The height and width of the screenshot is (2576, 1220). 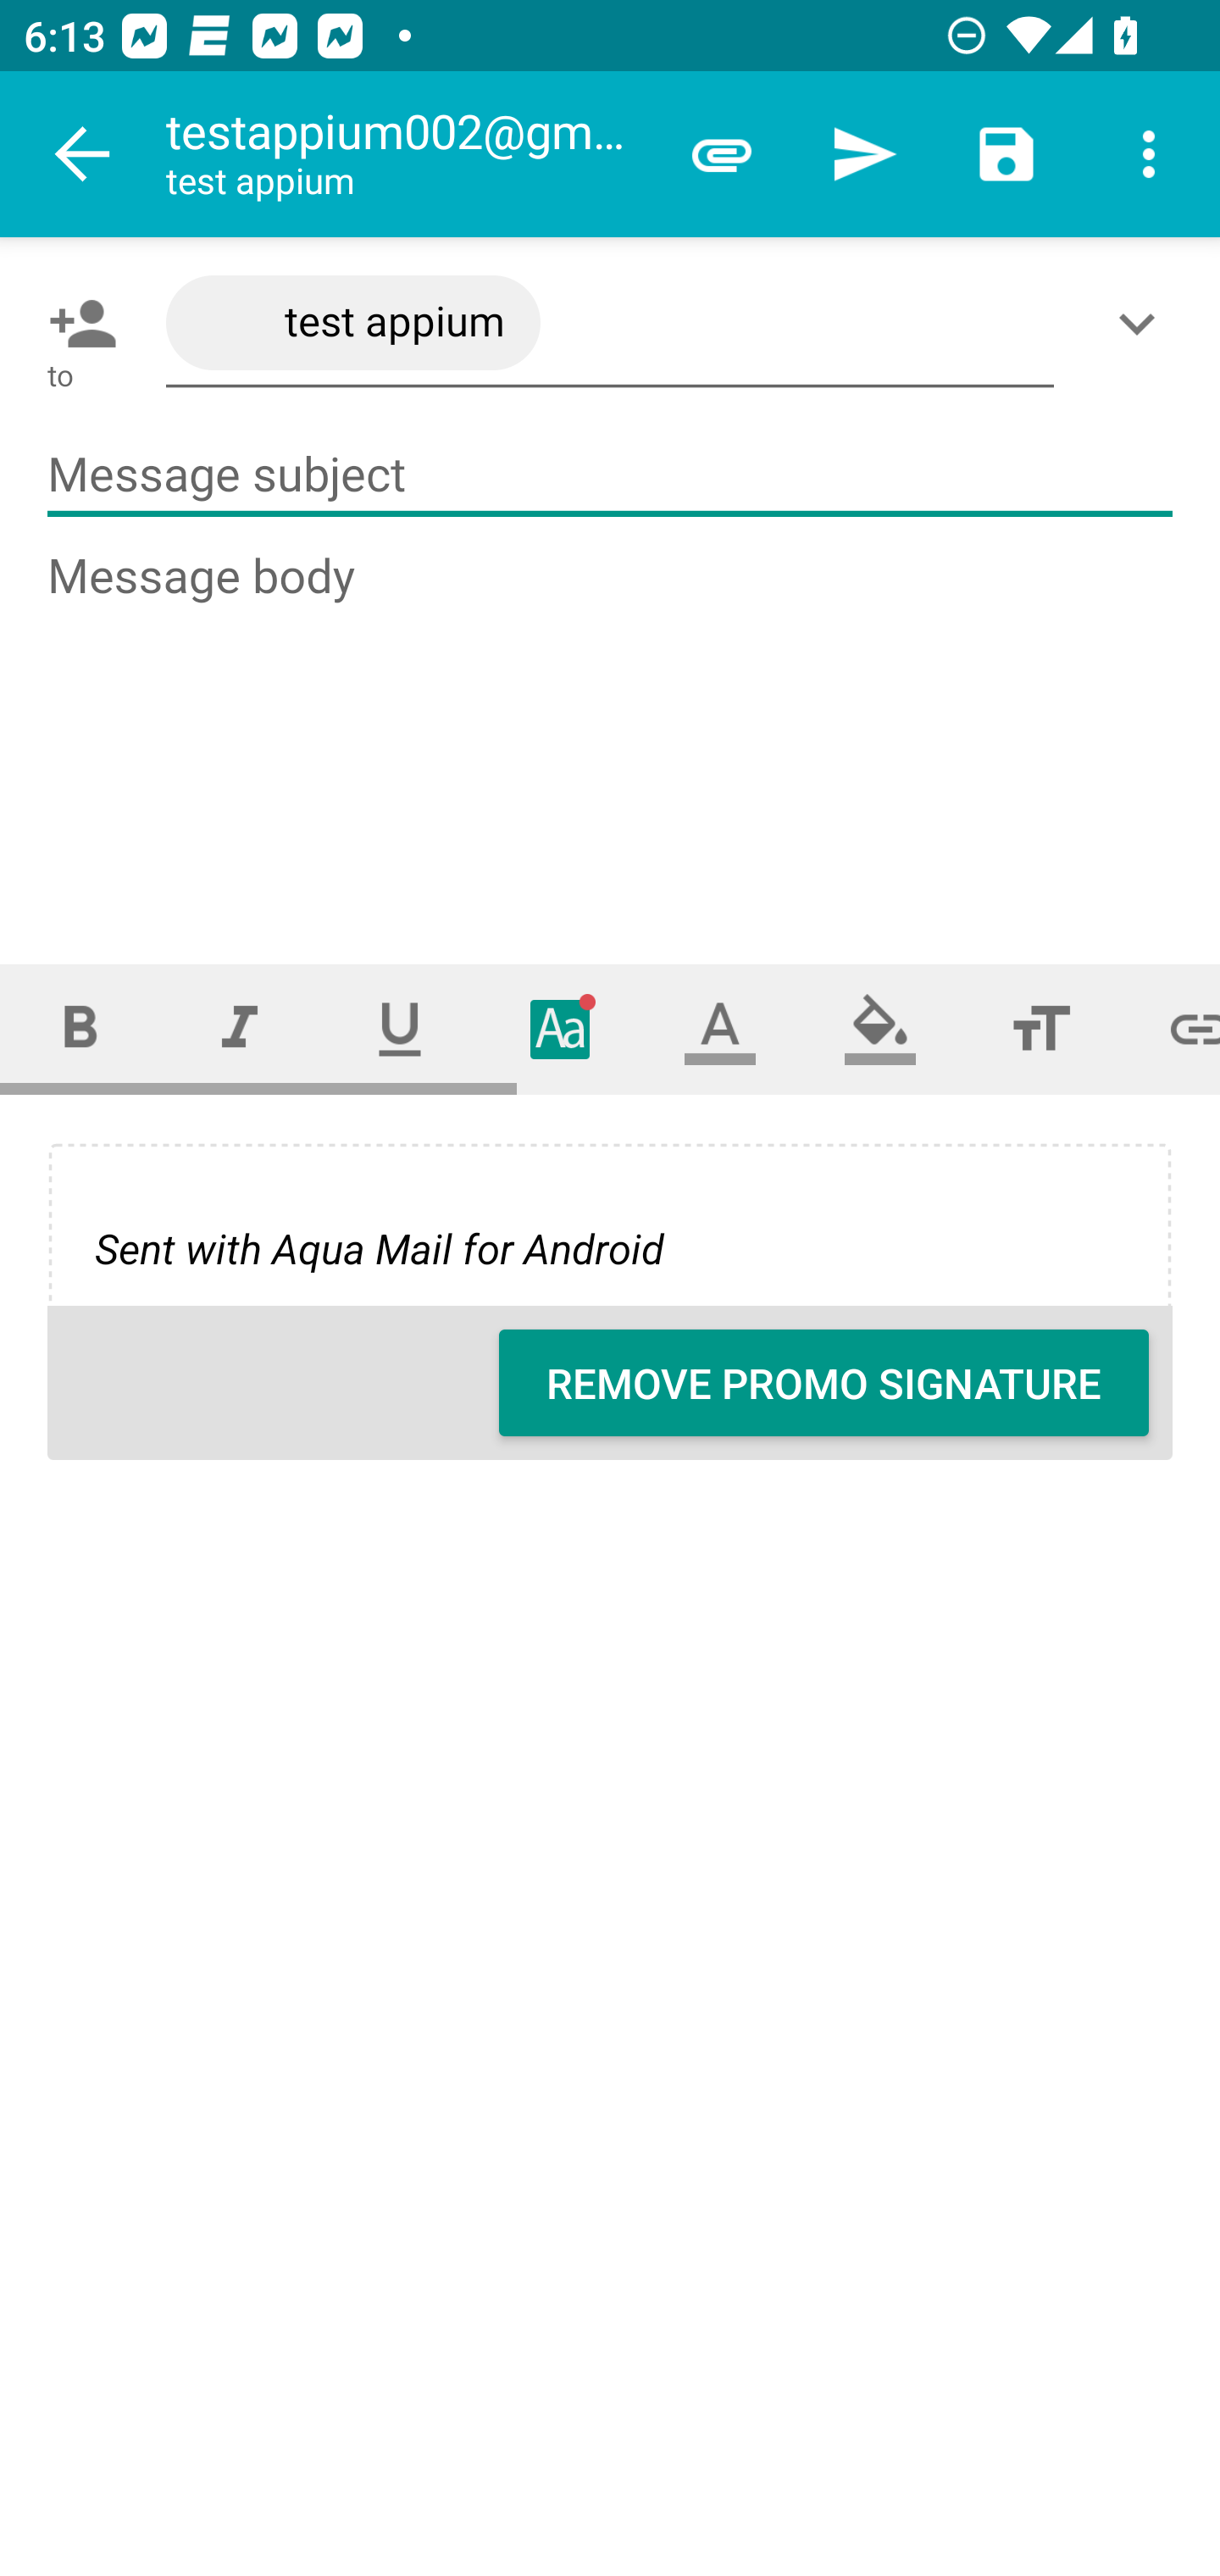 I want to click on Text color, so click(x=720, y=1029).